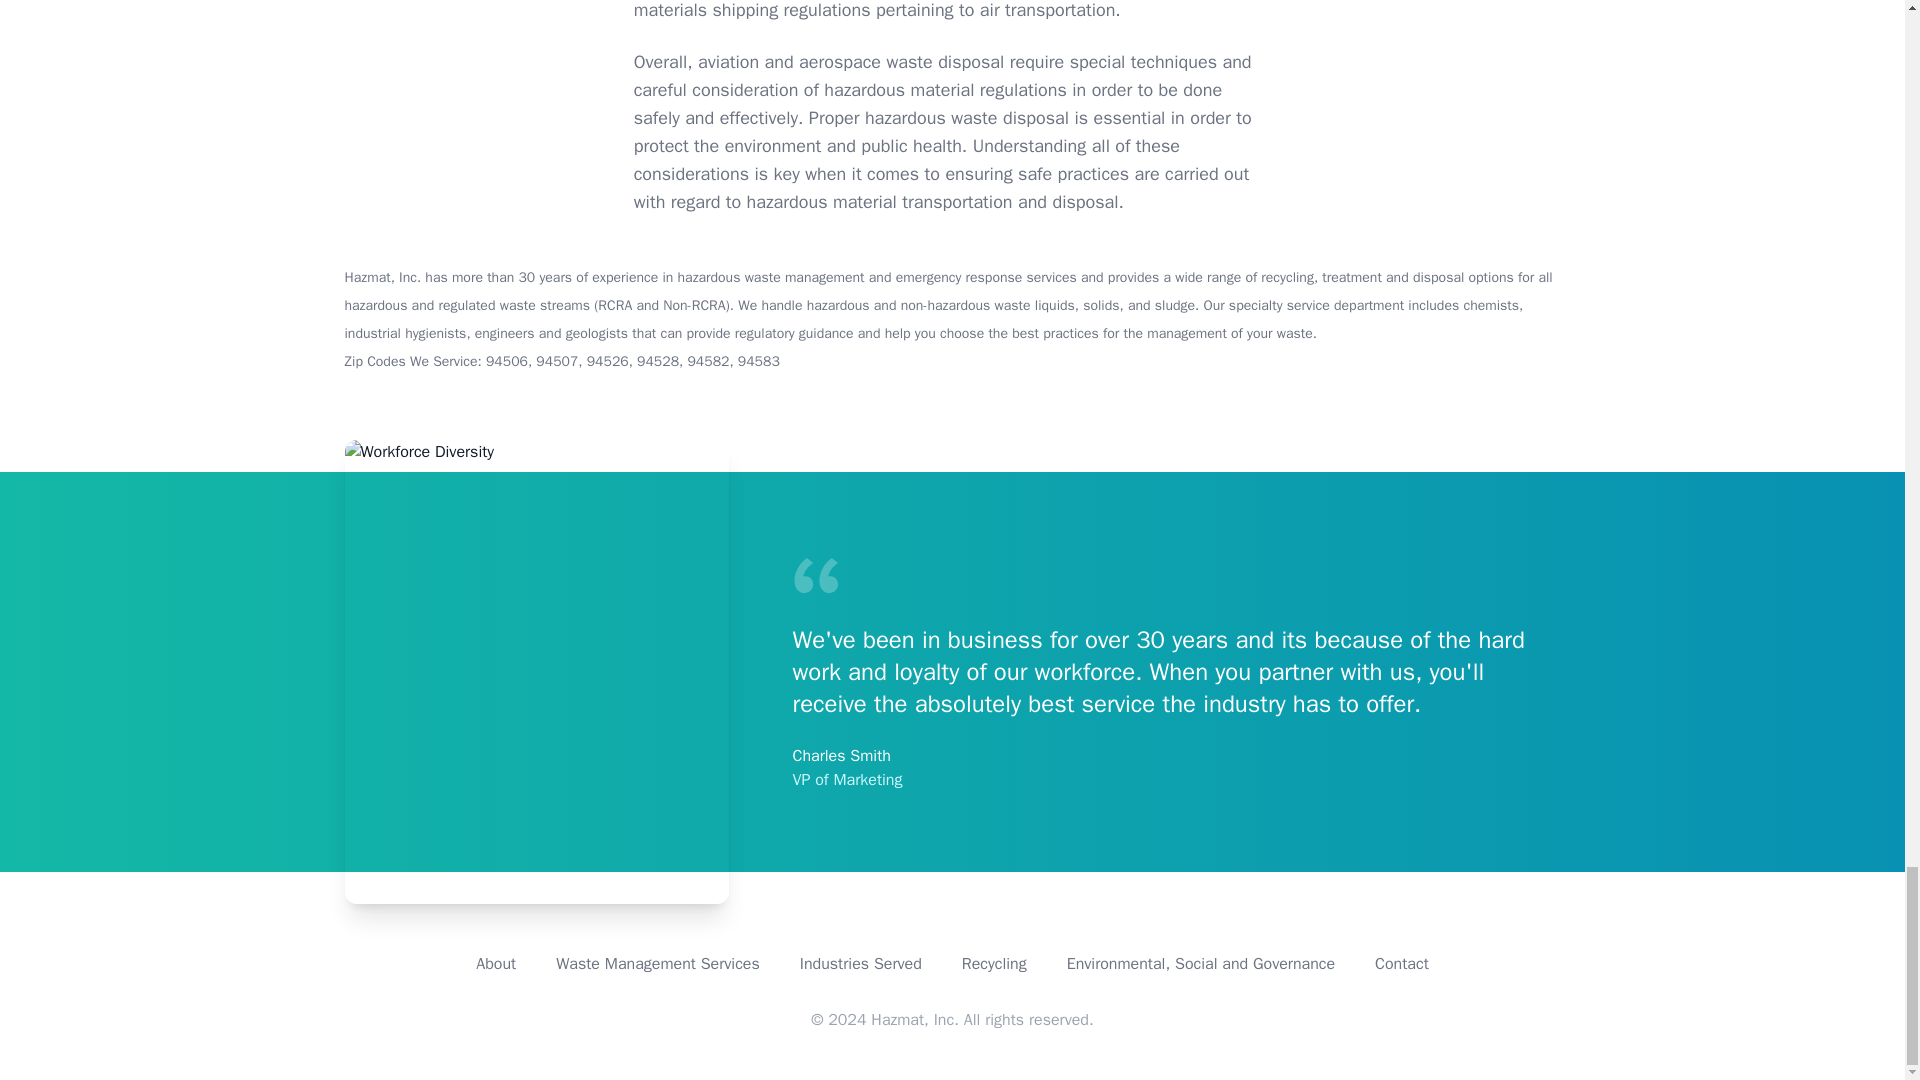 Image resolution: width=1920 pixels, height=1080 pixels. What do you see at coordinates (1401, 964) in the screenshot?
I see `Danville Hire Hazmat, Inc. to Manage Your Hazardous Waste` at bounding box center [1401, 964].